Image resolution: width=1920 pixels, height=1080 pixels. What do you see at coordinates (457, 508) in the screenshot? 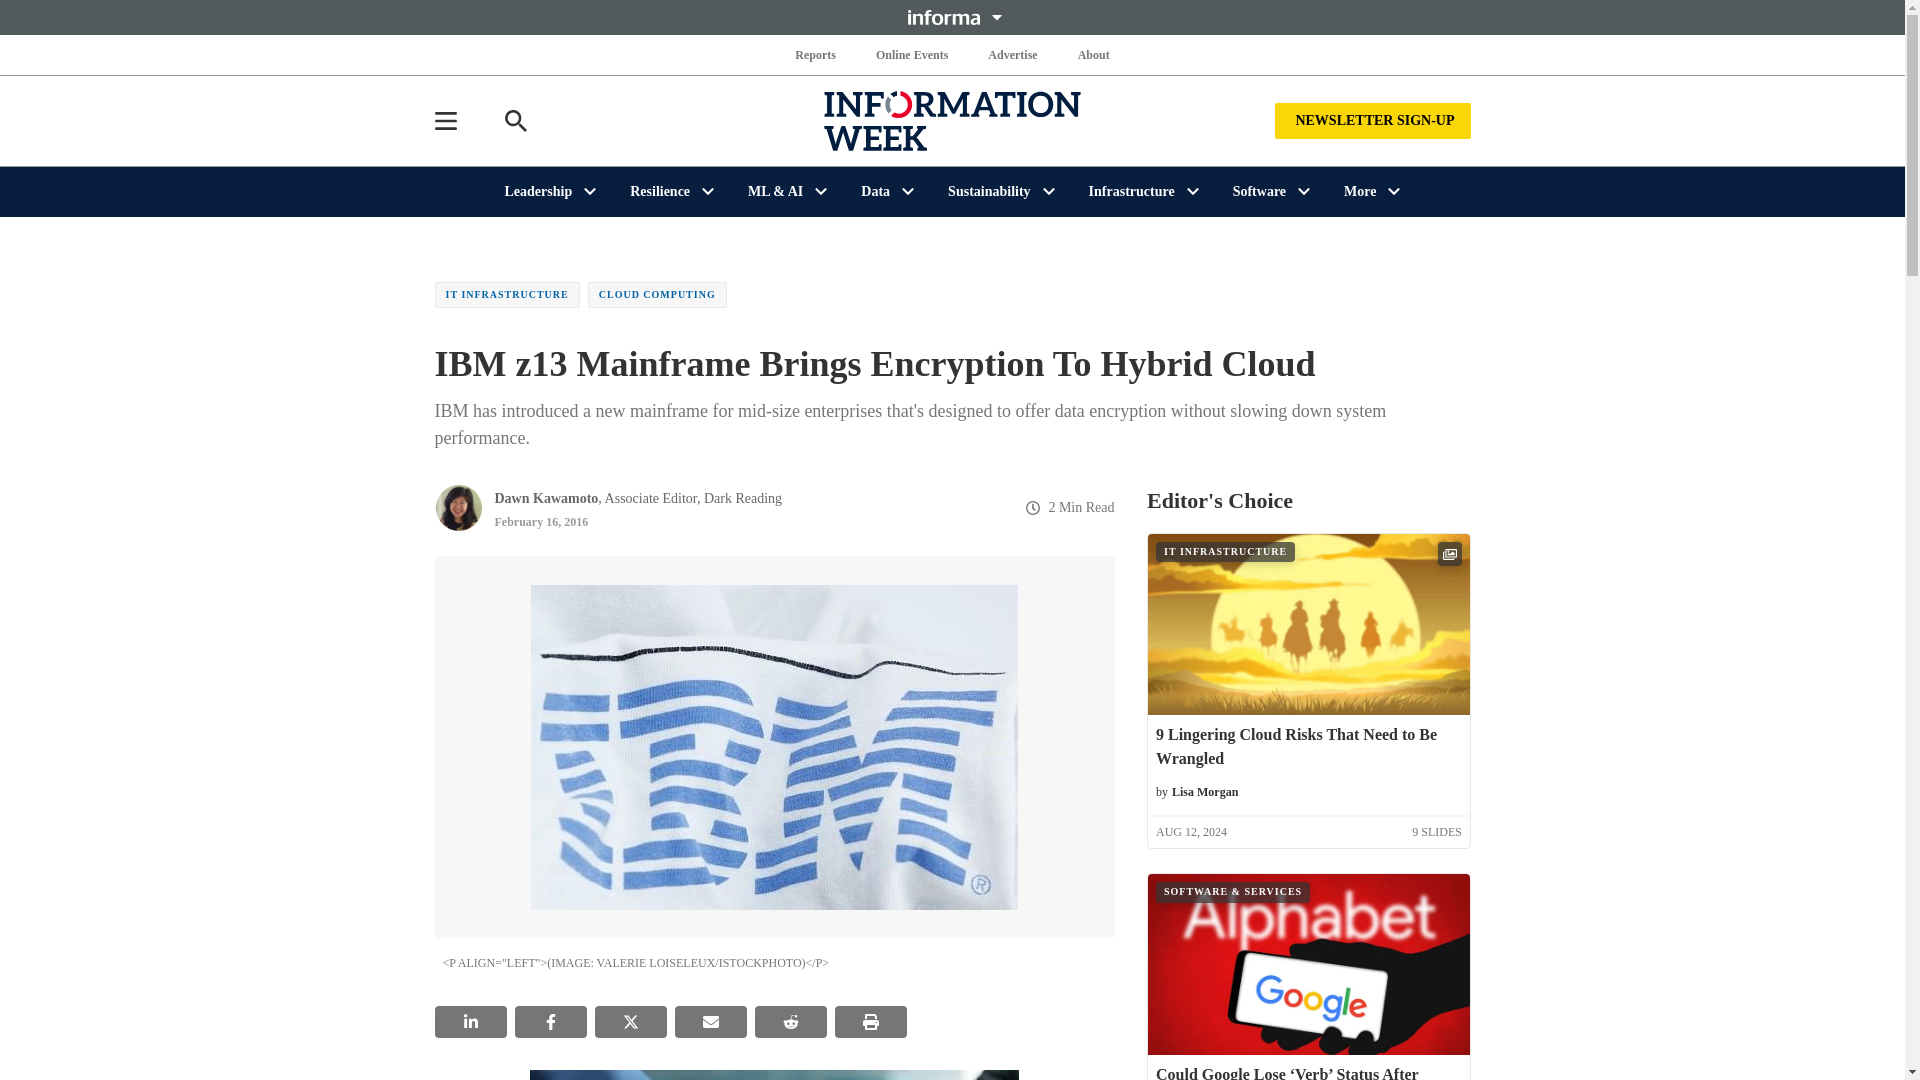
I see `Picture of Dawn Kawamoto` at bounding box center [457, 508].